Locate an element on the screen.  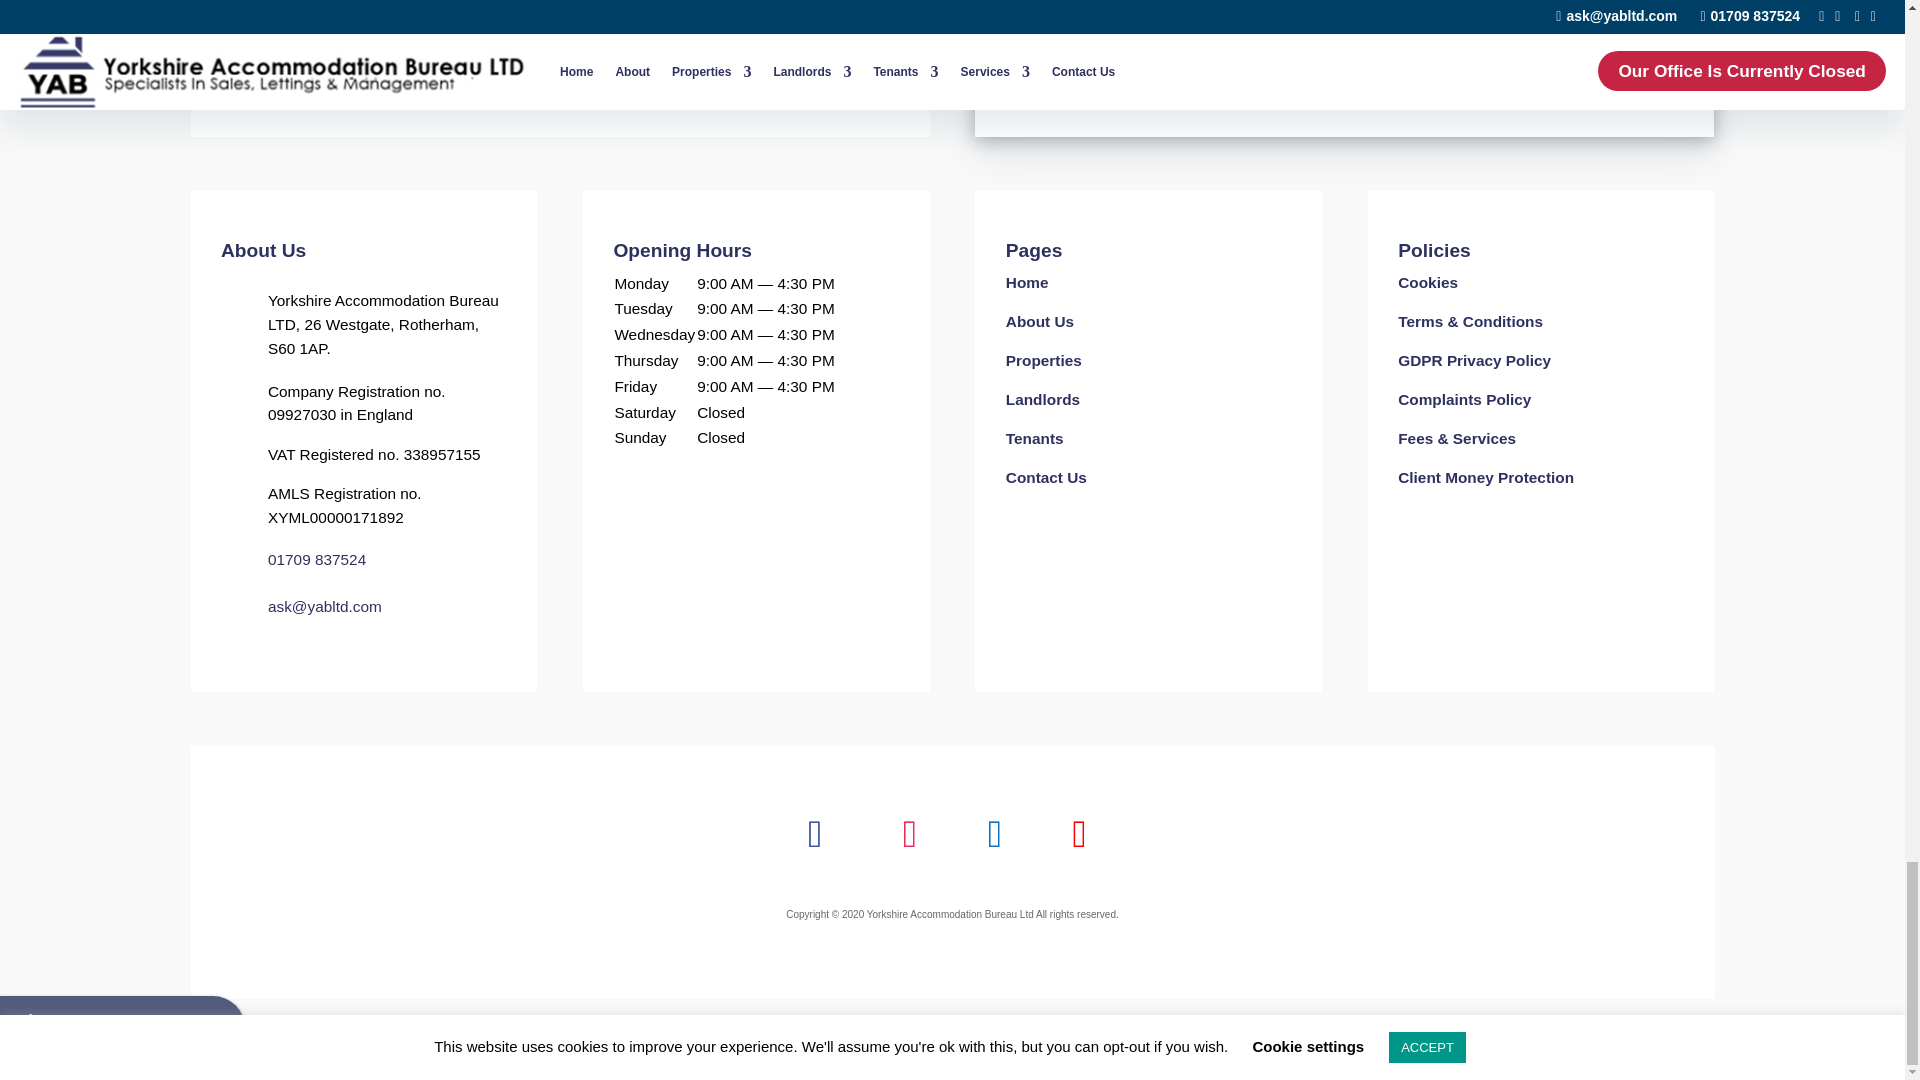
Follow on X is located at coordinates (994, 834).